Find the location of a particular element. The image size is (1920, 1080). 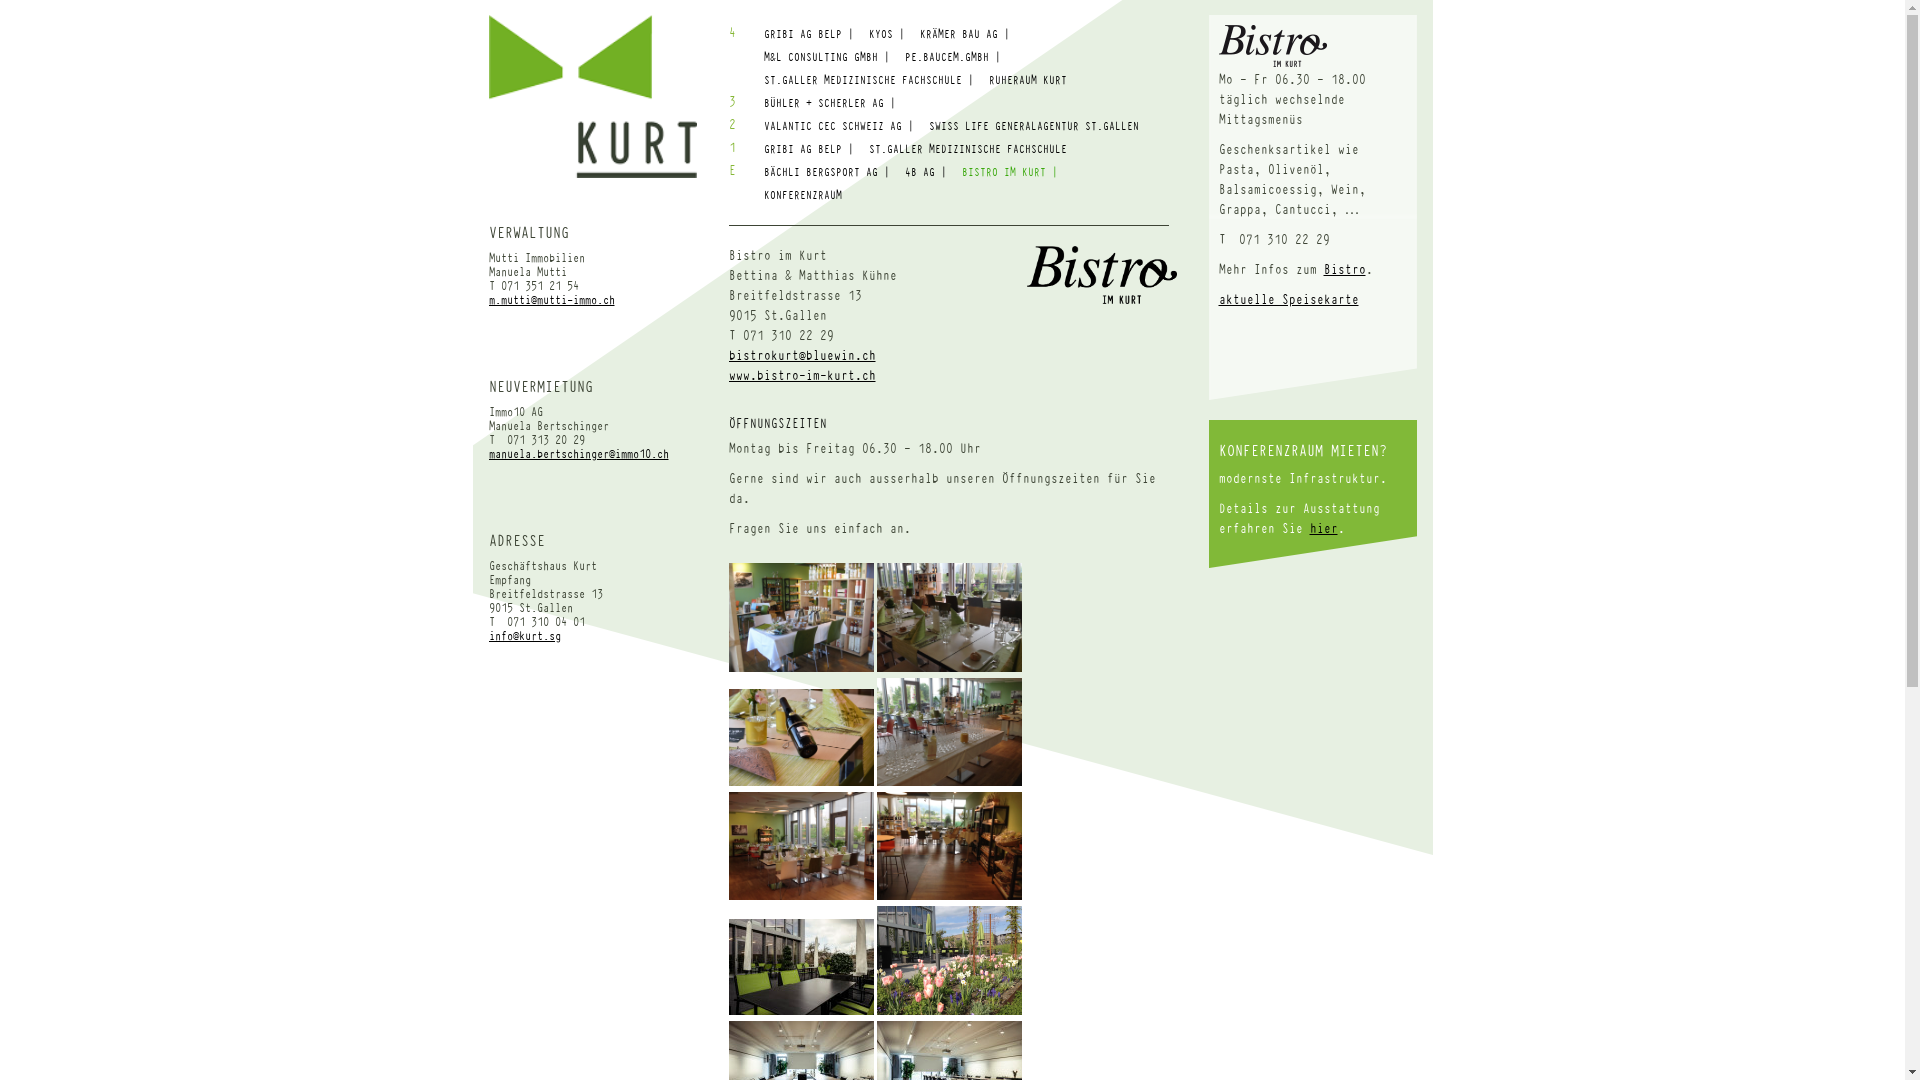

PE.BAUCEM.GMBH | is located at coordinates (952, 58).